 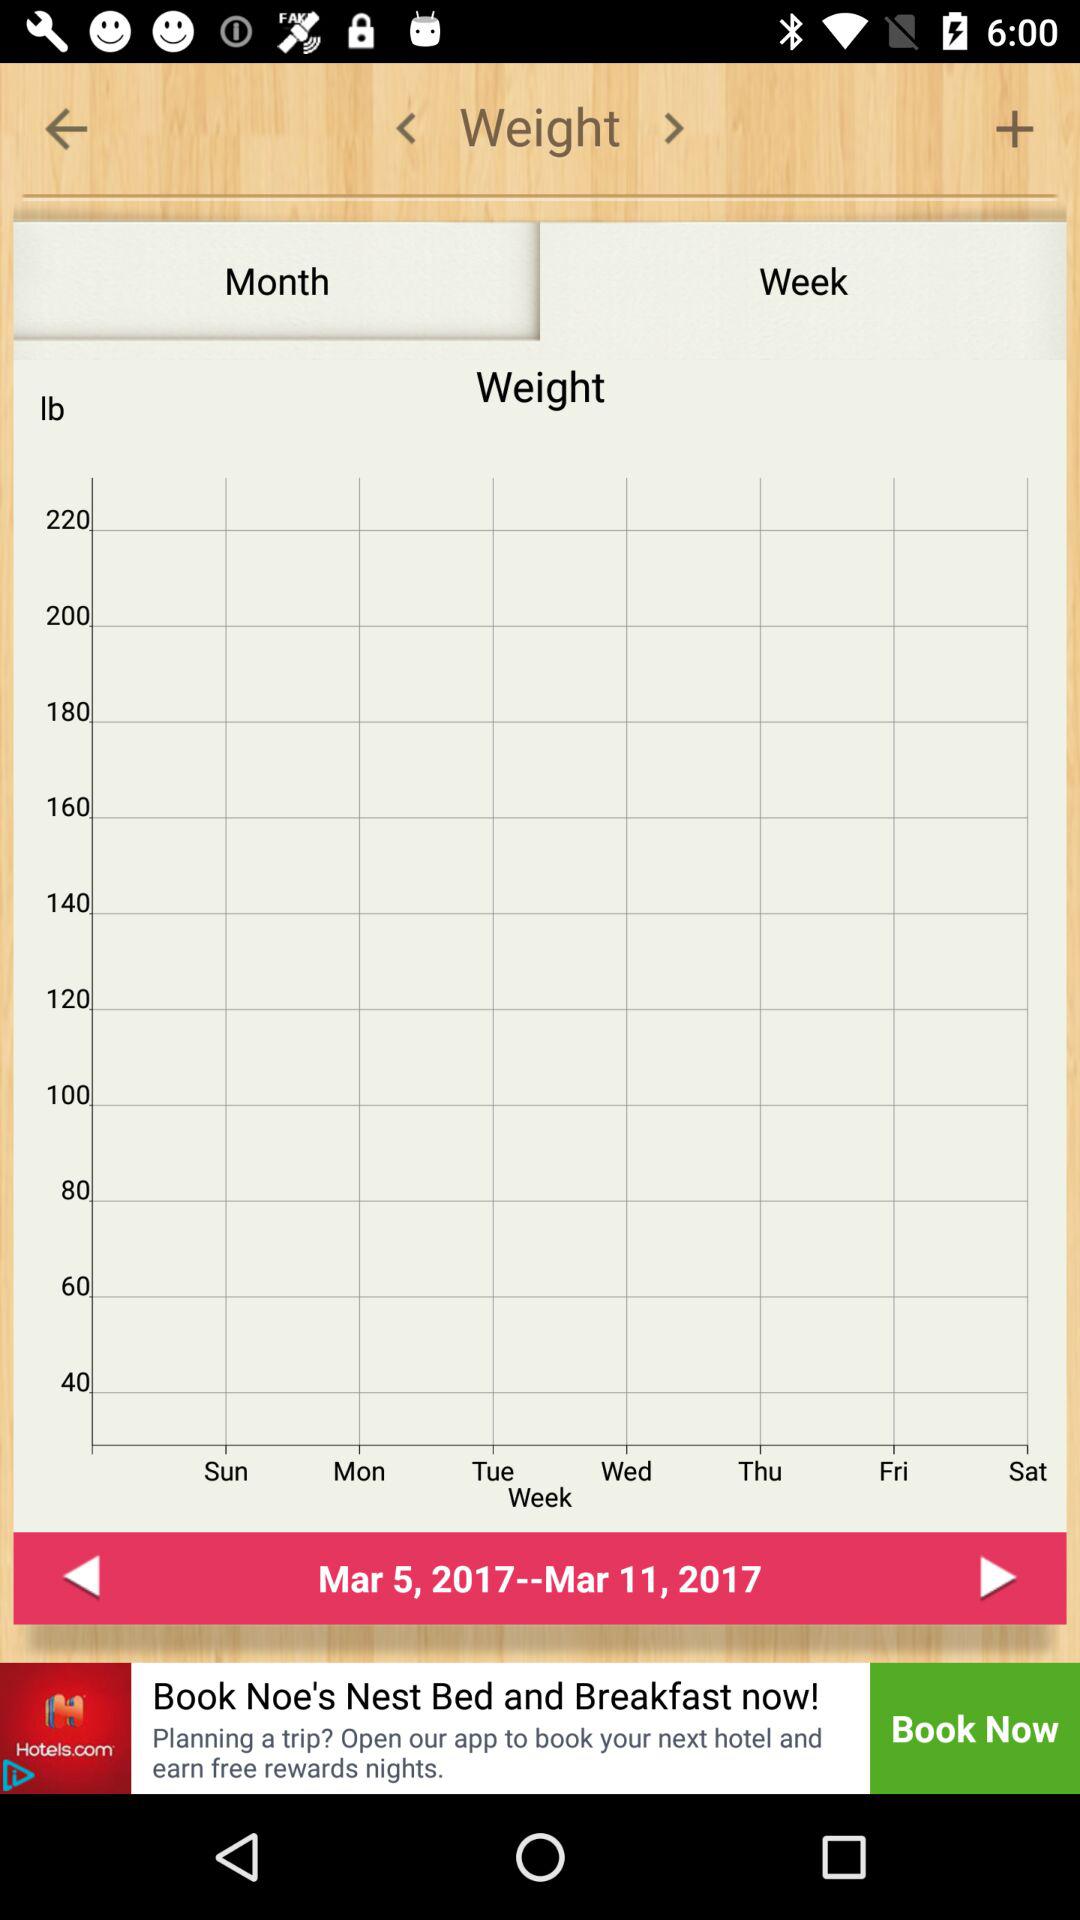 What do you see at coordinates (66, 1728) in the screenshot?
I see `go to advertisement` at bounding box center [66, 1728].